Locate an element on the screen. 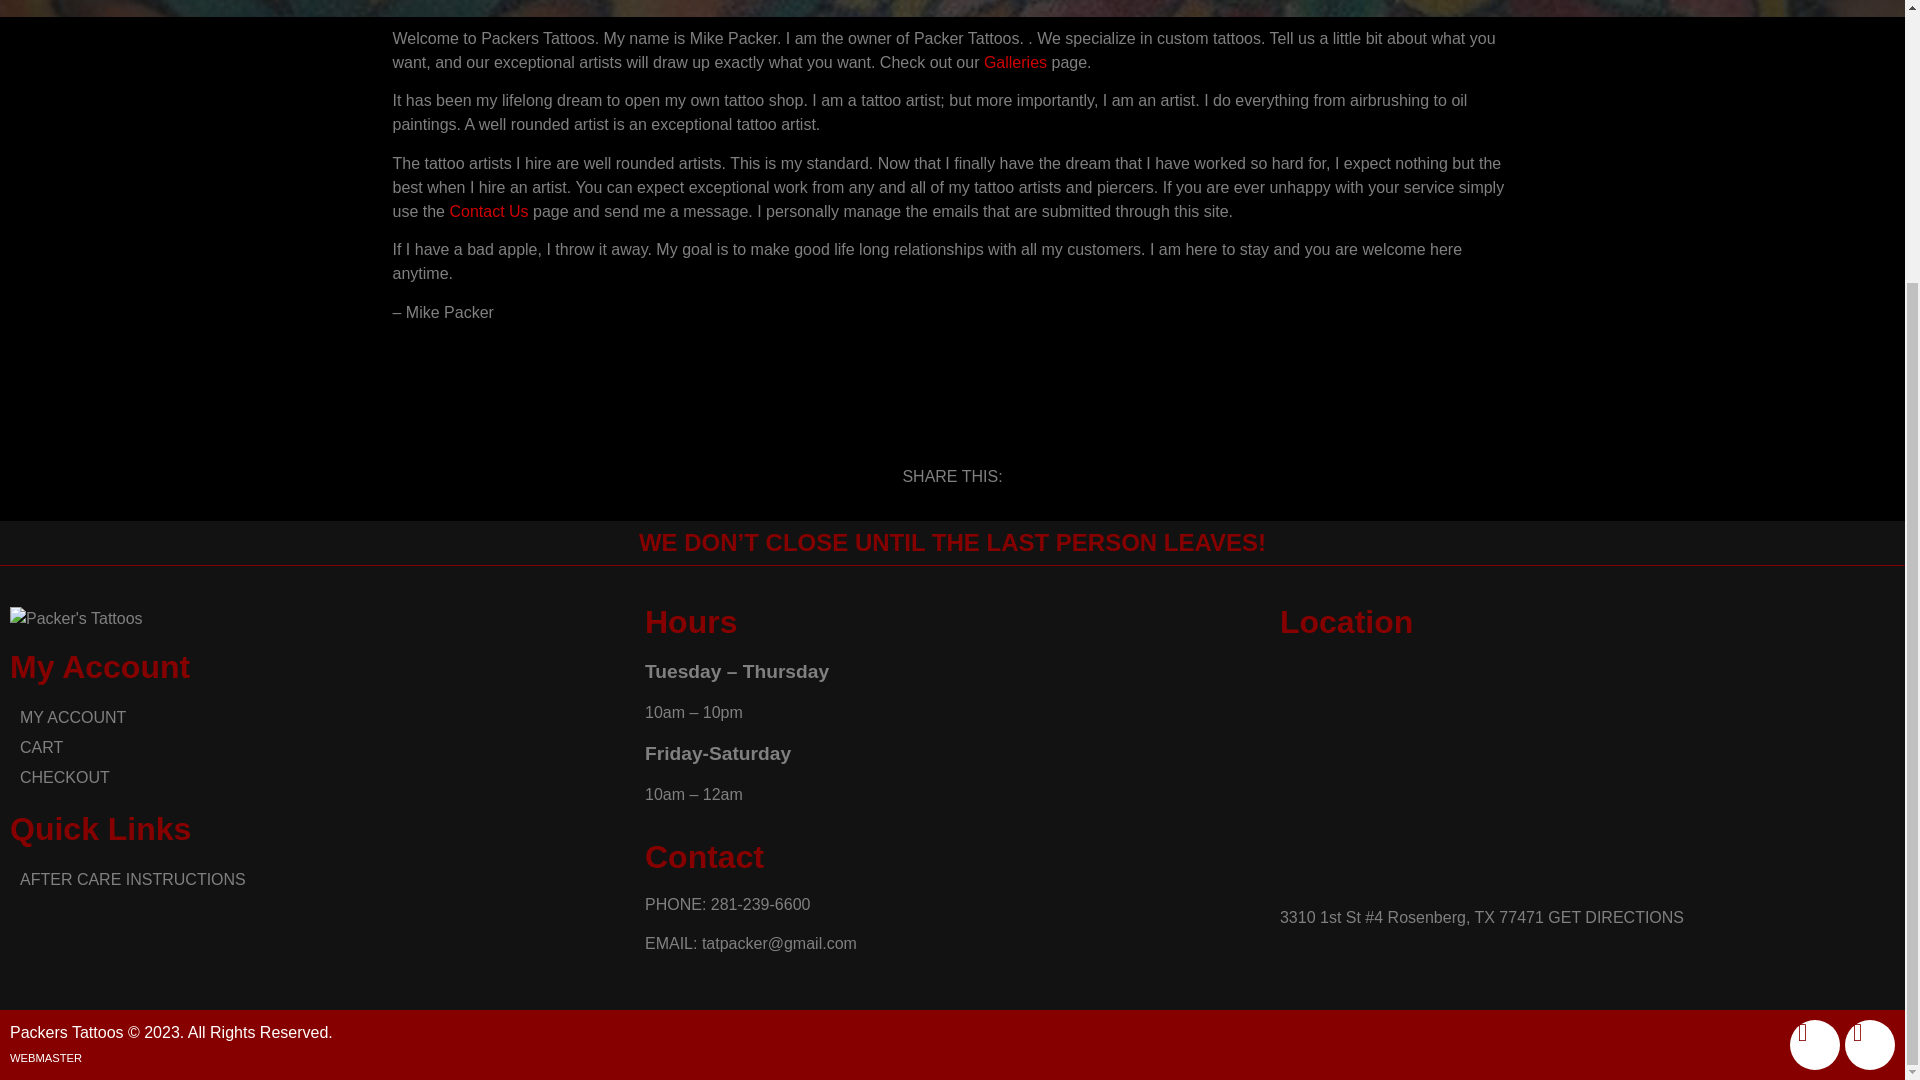  GET DIRECTIONS is located at coordinates (1615, 917).